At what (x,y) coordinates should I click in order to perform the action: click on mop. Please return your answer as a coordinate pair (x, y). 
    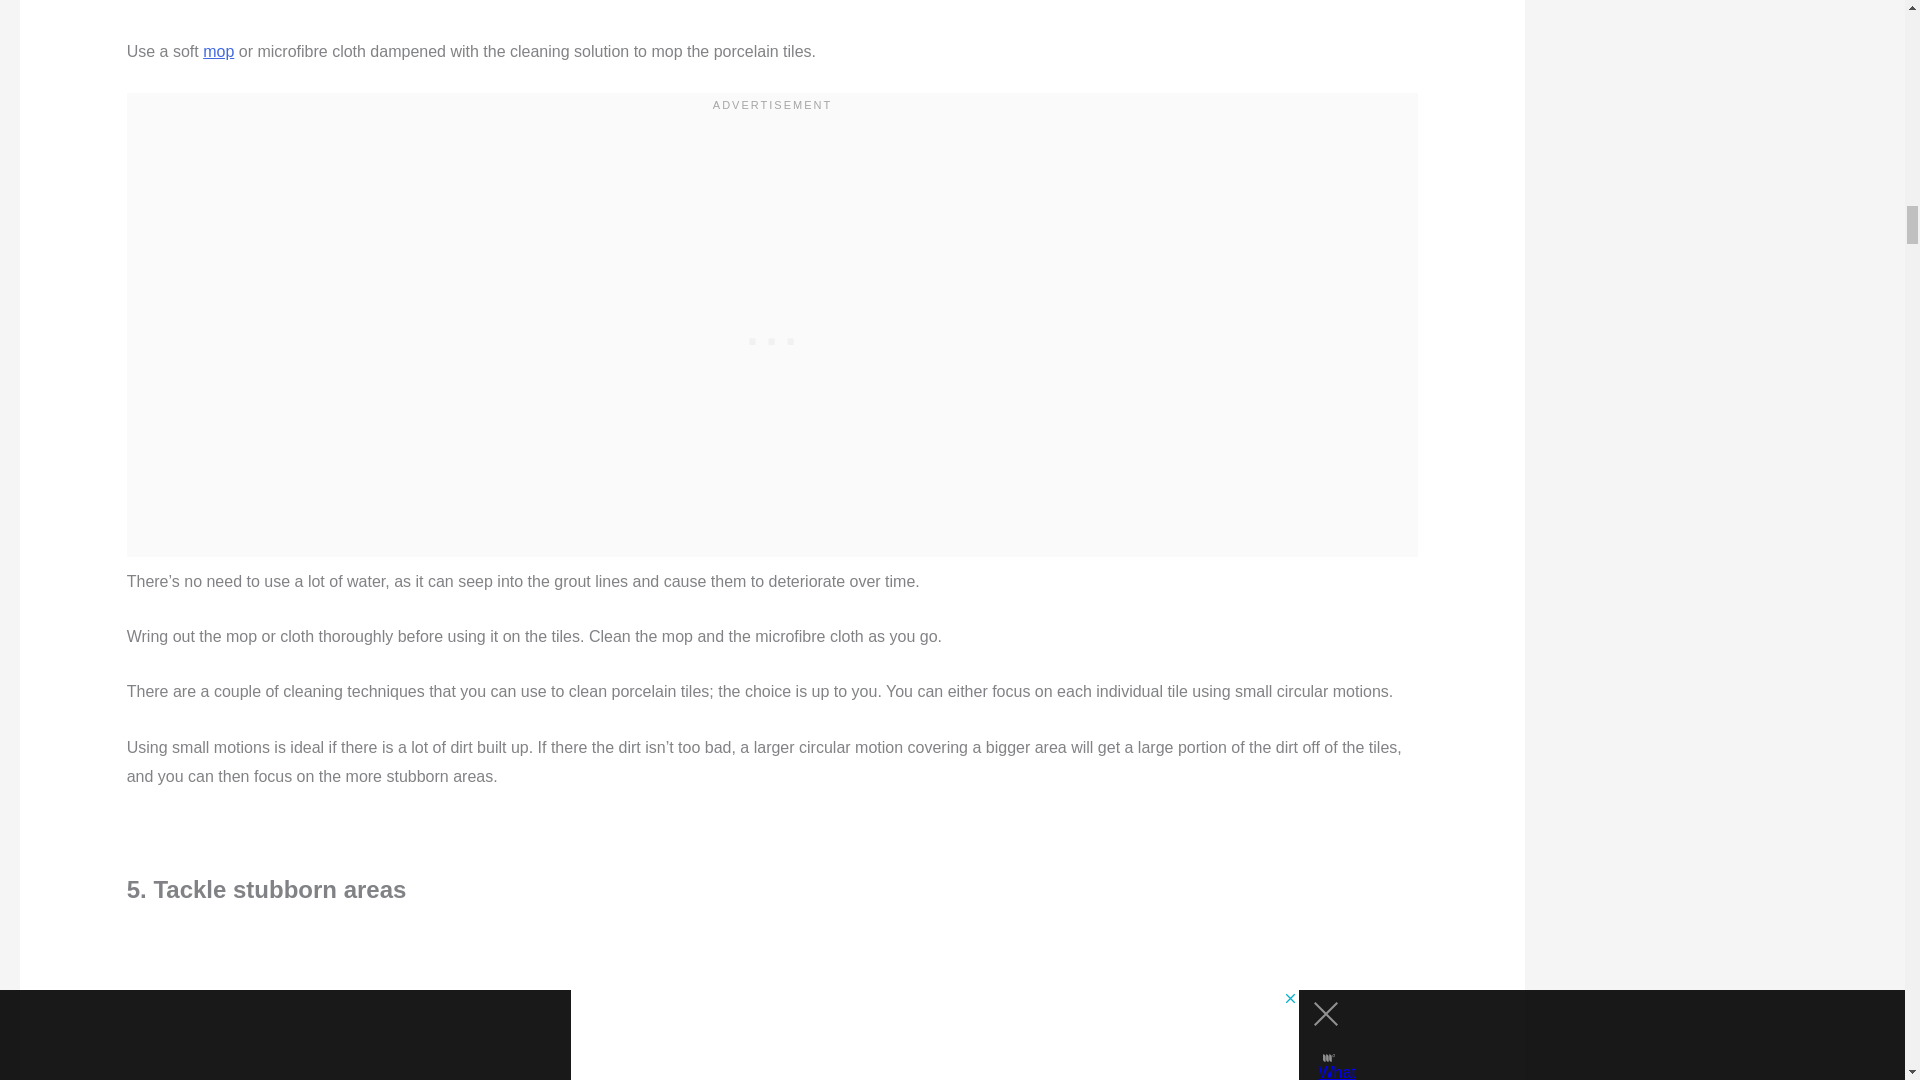
    Looking at the image, I should click on (218, 52).